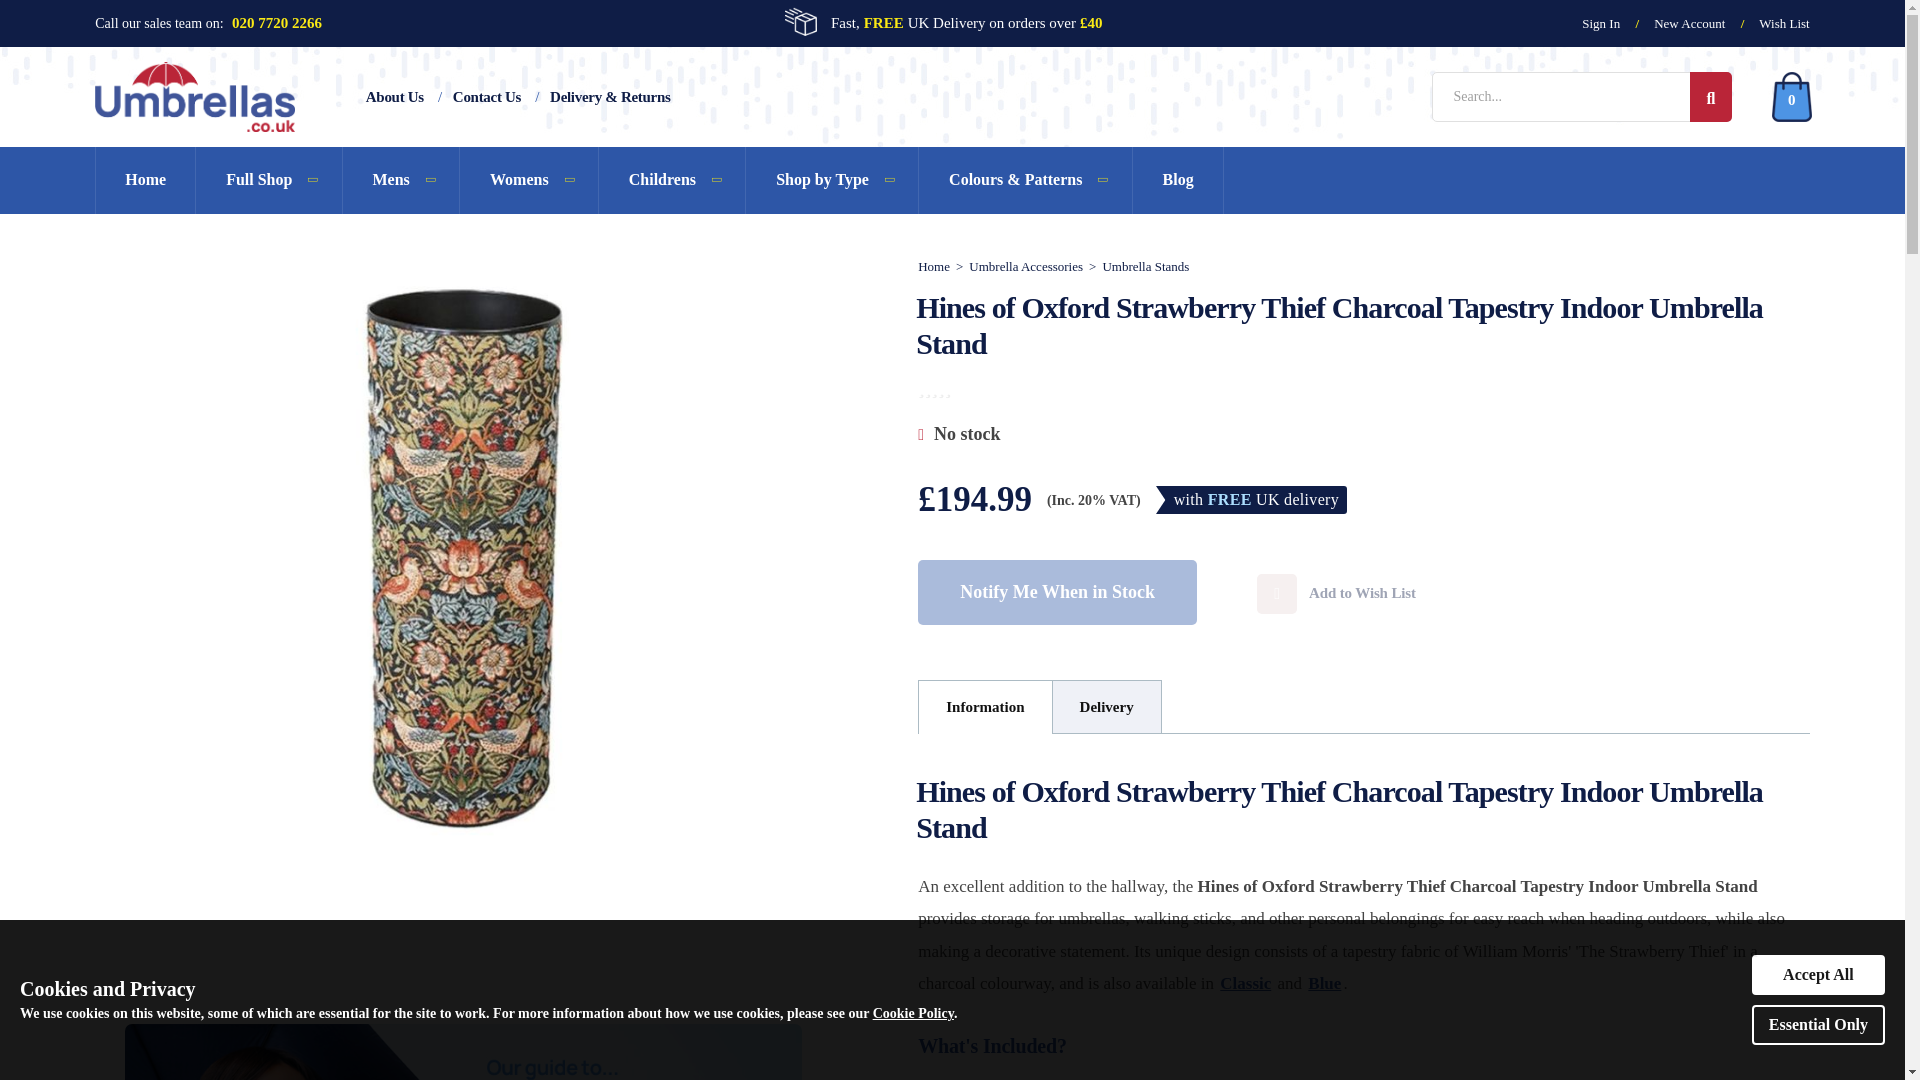  What do you see at coordinates (1783, 24) in the screenshot?
I see `Wish List` at bounding box center [1783, 24].